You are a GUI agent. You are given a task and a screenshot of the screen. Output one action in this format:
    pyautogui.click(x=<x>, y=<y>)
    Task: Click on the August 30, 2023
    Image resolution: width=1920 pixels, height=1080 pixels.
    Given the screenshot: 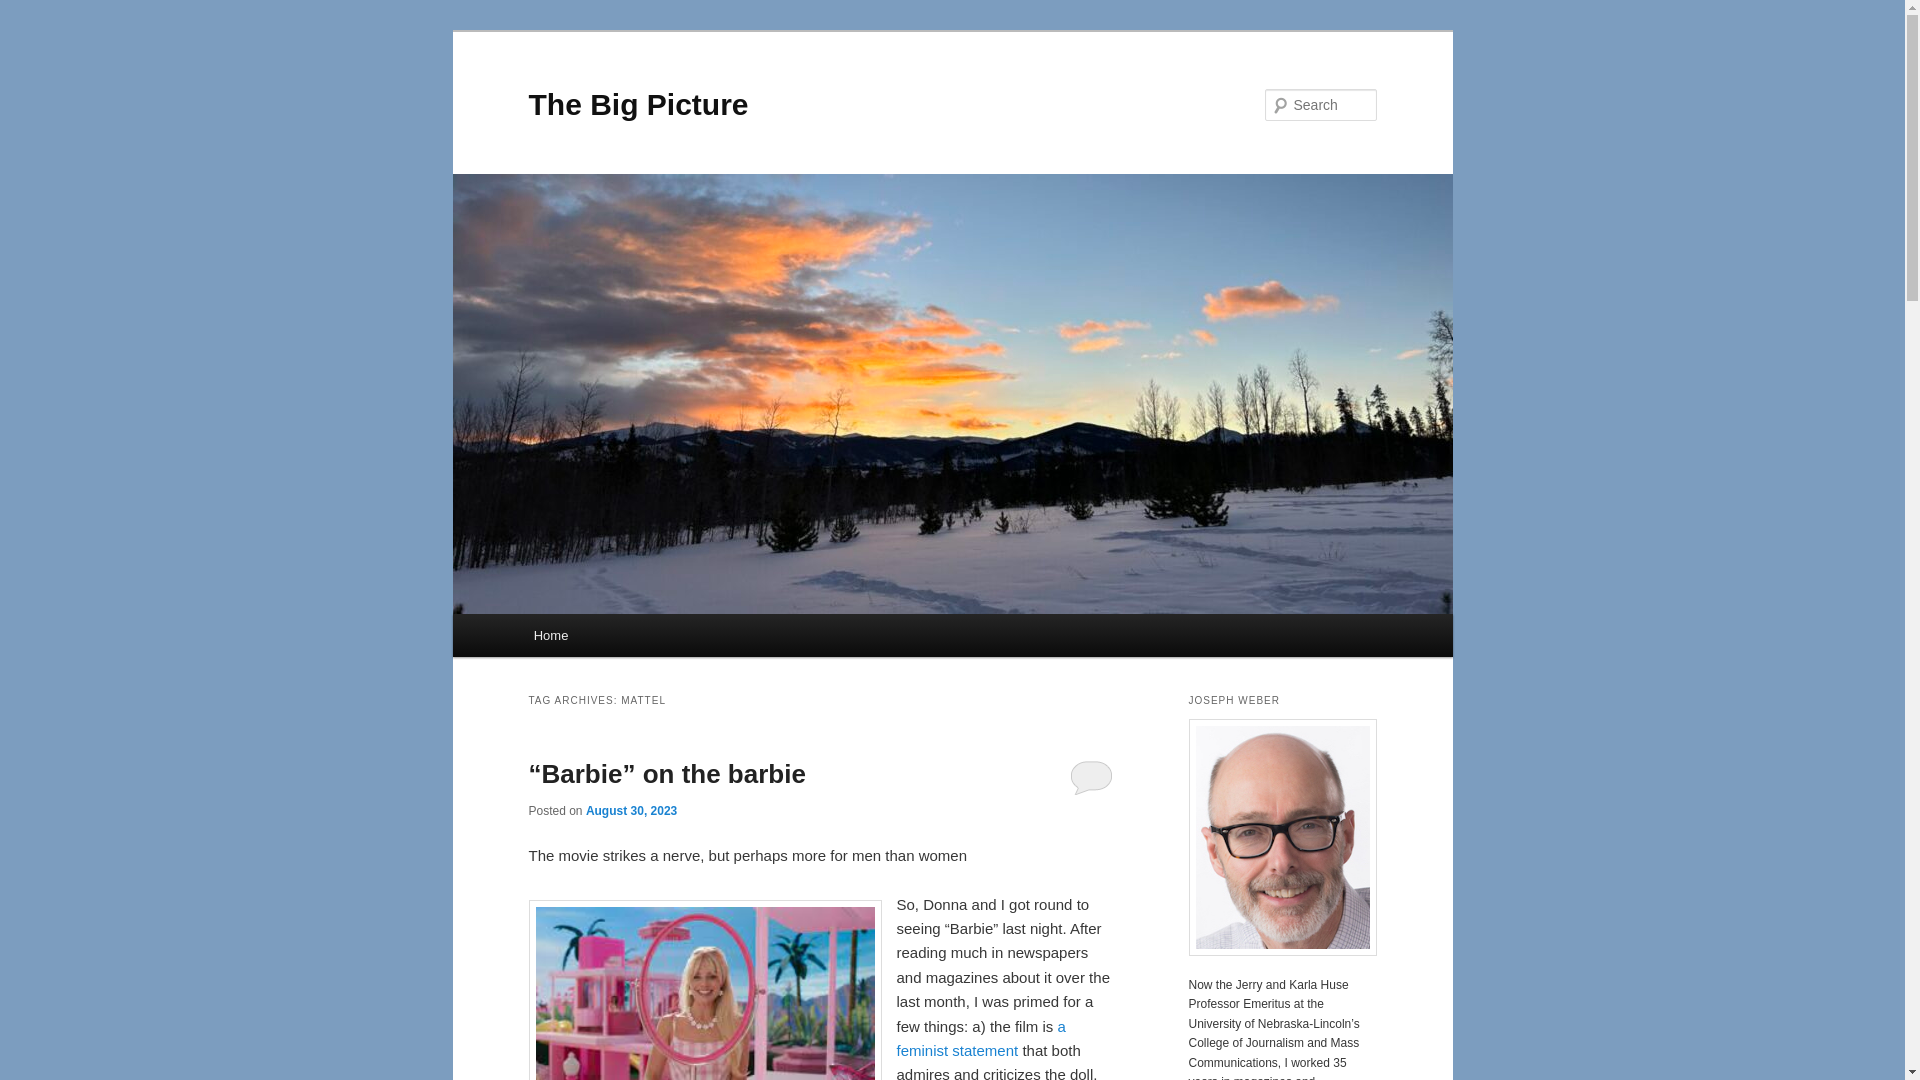 What is the action you would take?
    pyautogui.click(x=631, y=810)
    